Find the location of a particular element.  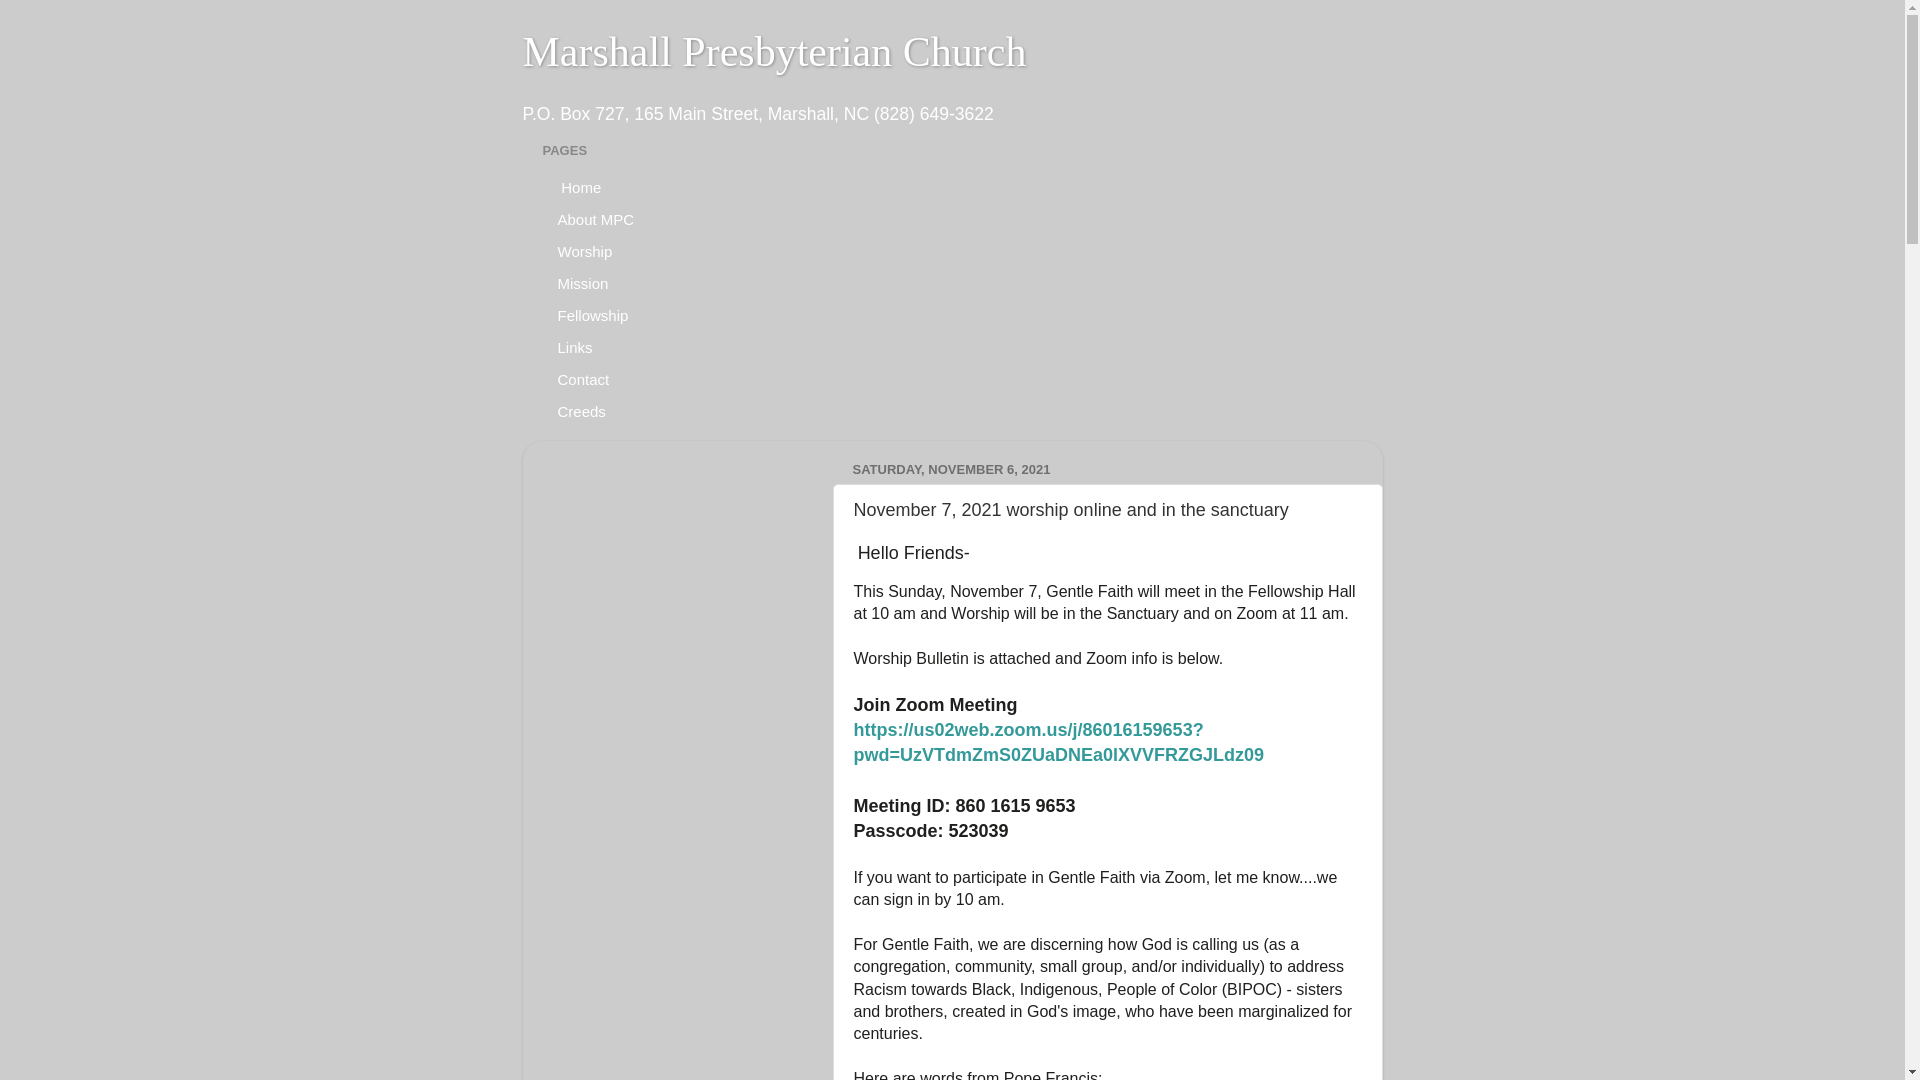

About MPC is located at coordinates (596, 219).